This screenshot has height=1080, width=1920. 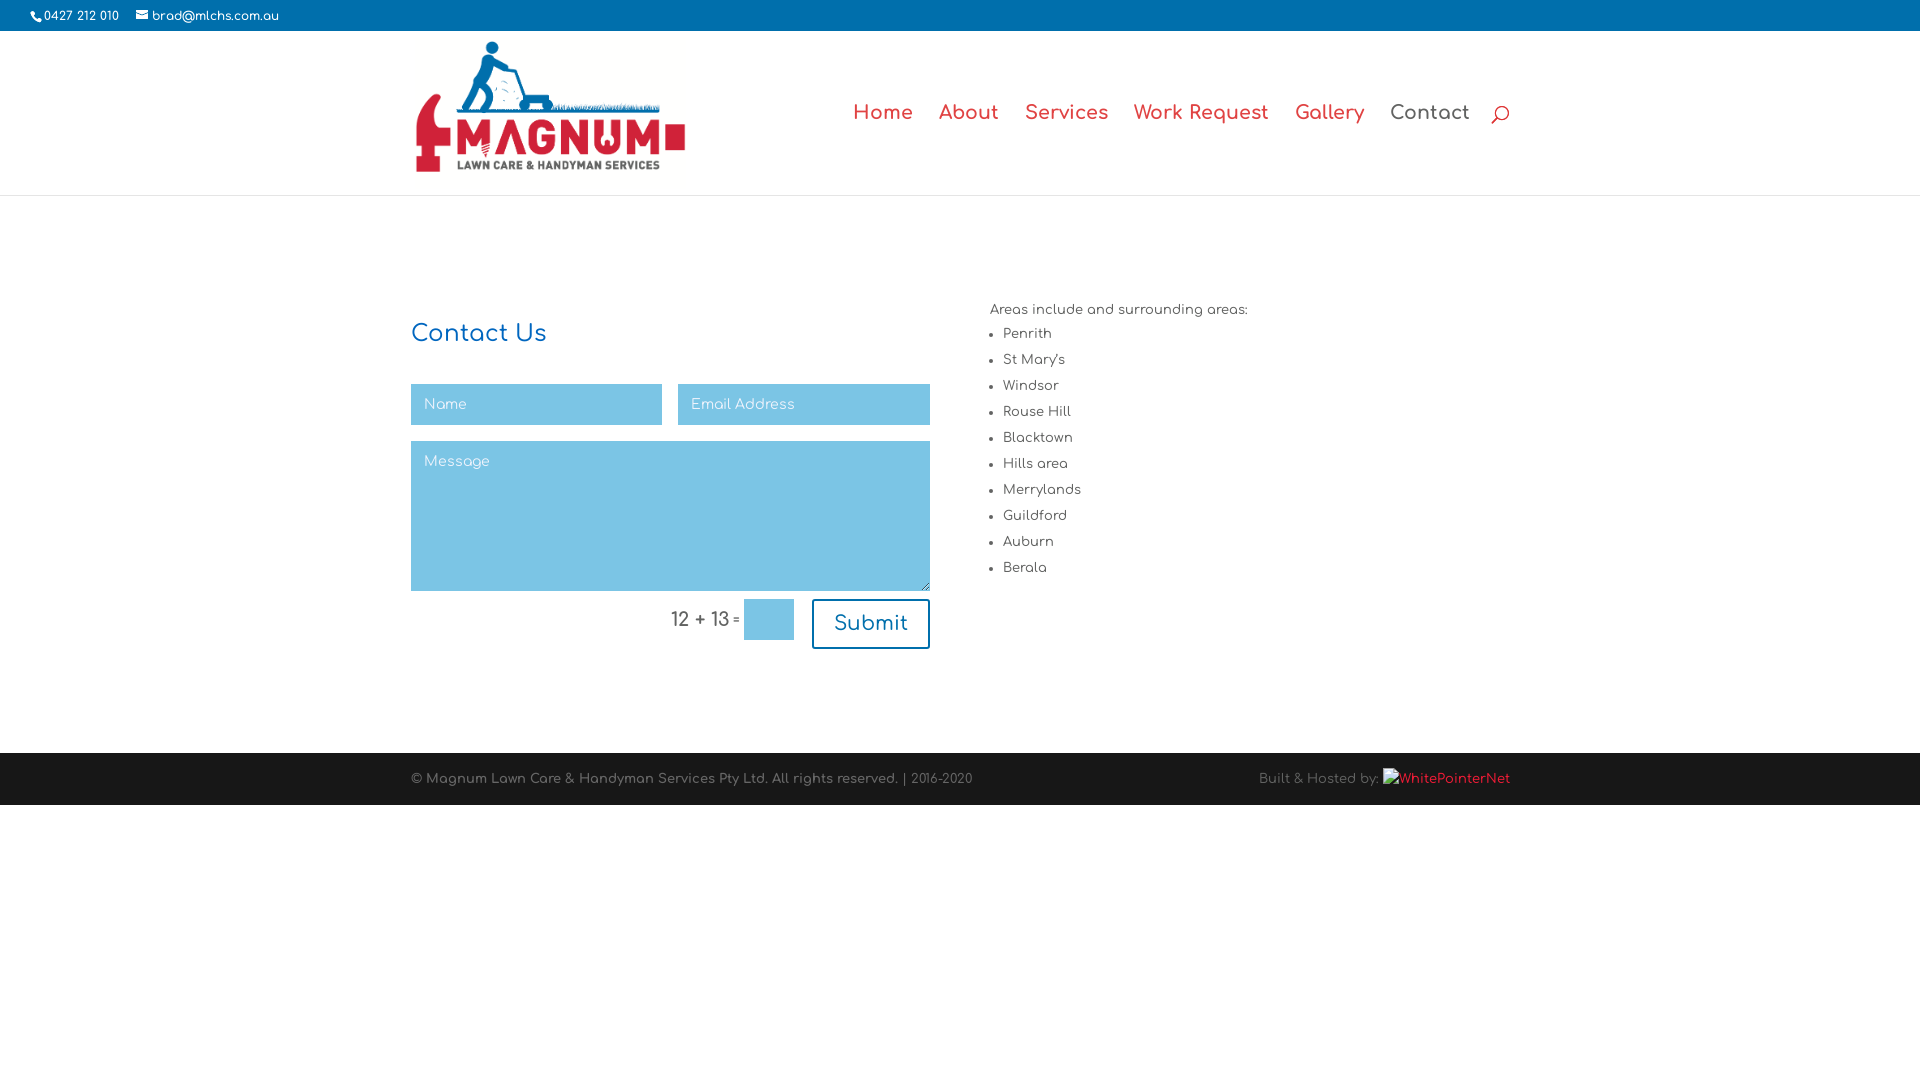 What do you see at coordinates (1430, 150) in the screenshot?
I see `Contact` at bounding box center [1430, 150].